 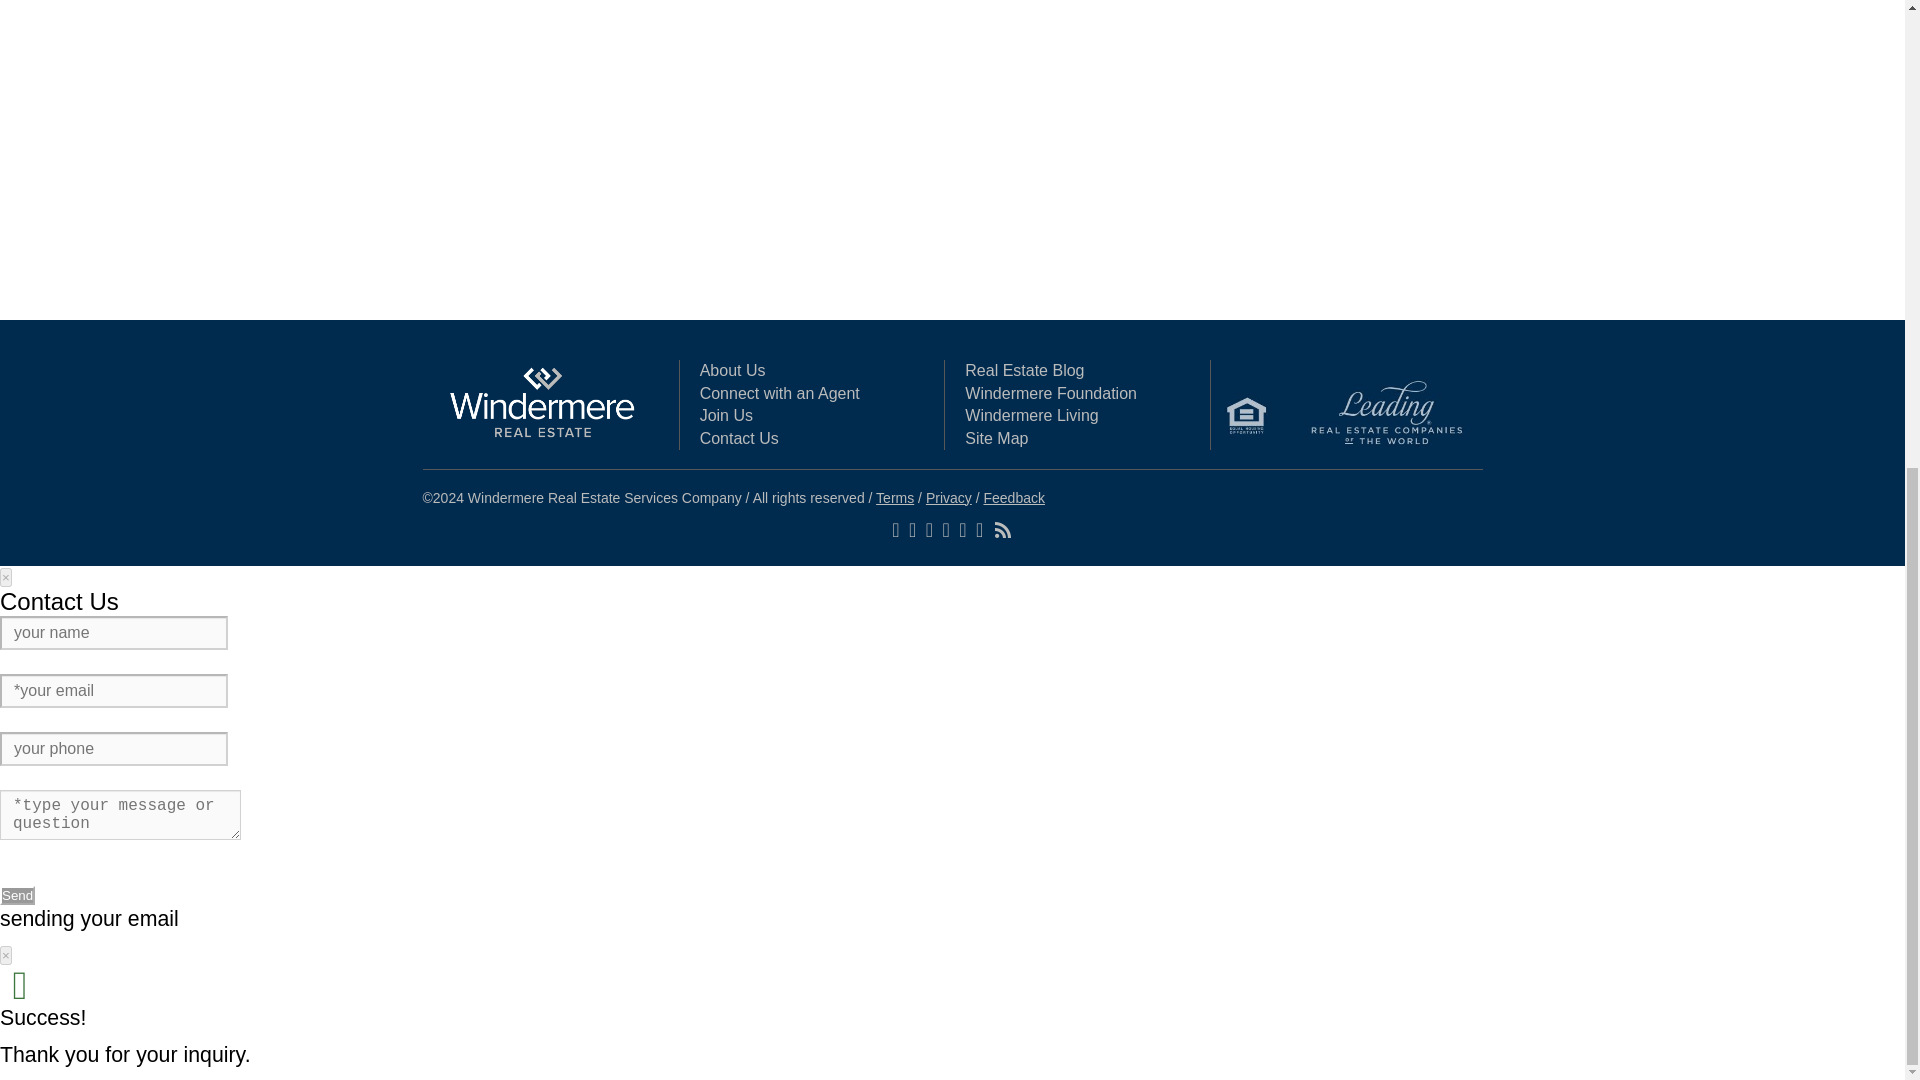 What do you see at coordinates (733, 370) in the screenshot?
I see `About Us` at bounding box center [733, 370].